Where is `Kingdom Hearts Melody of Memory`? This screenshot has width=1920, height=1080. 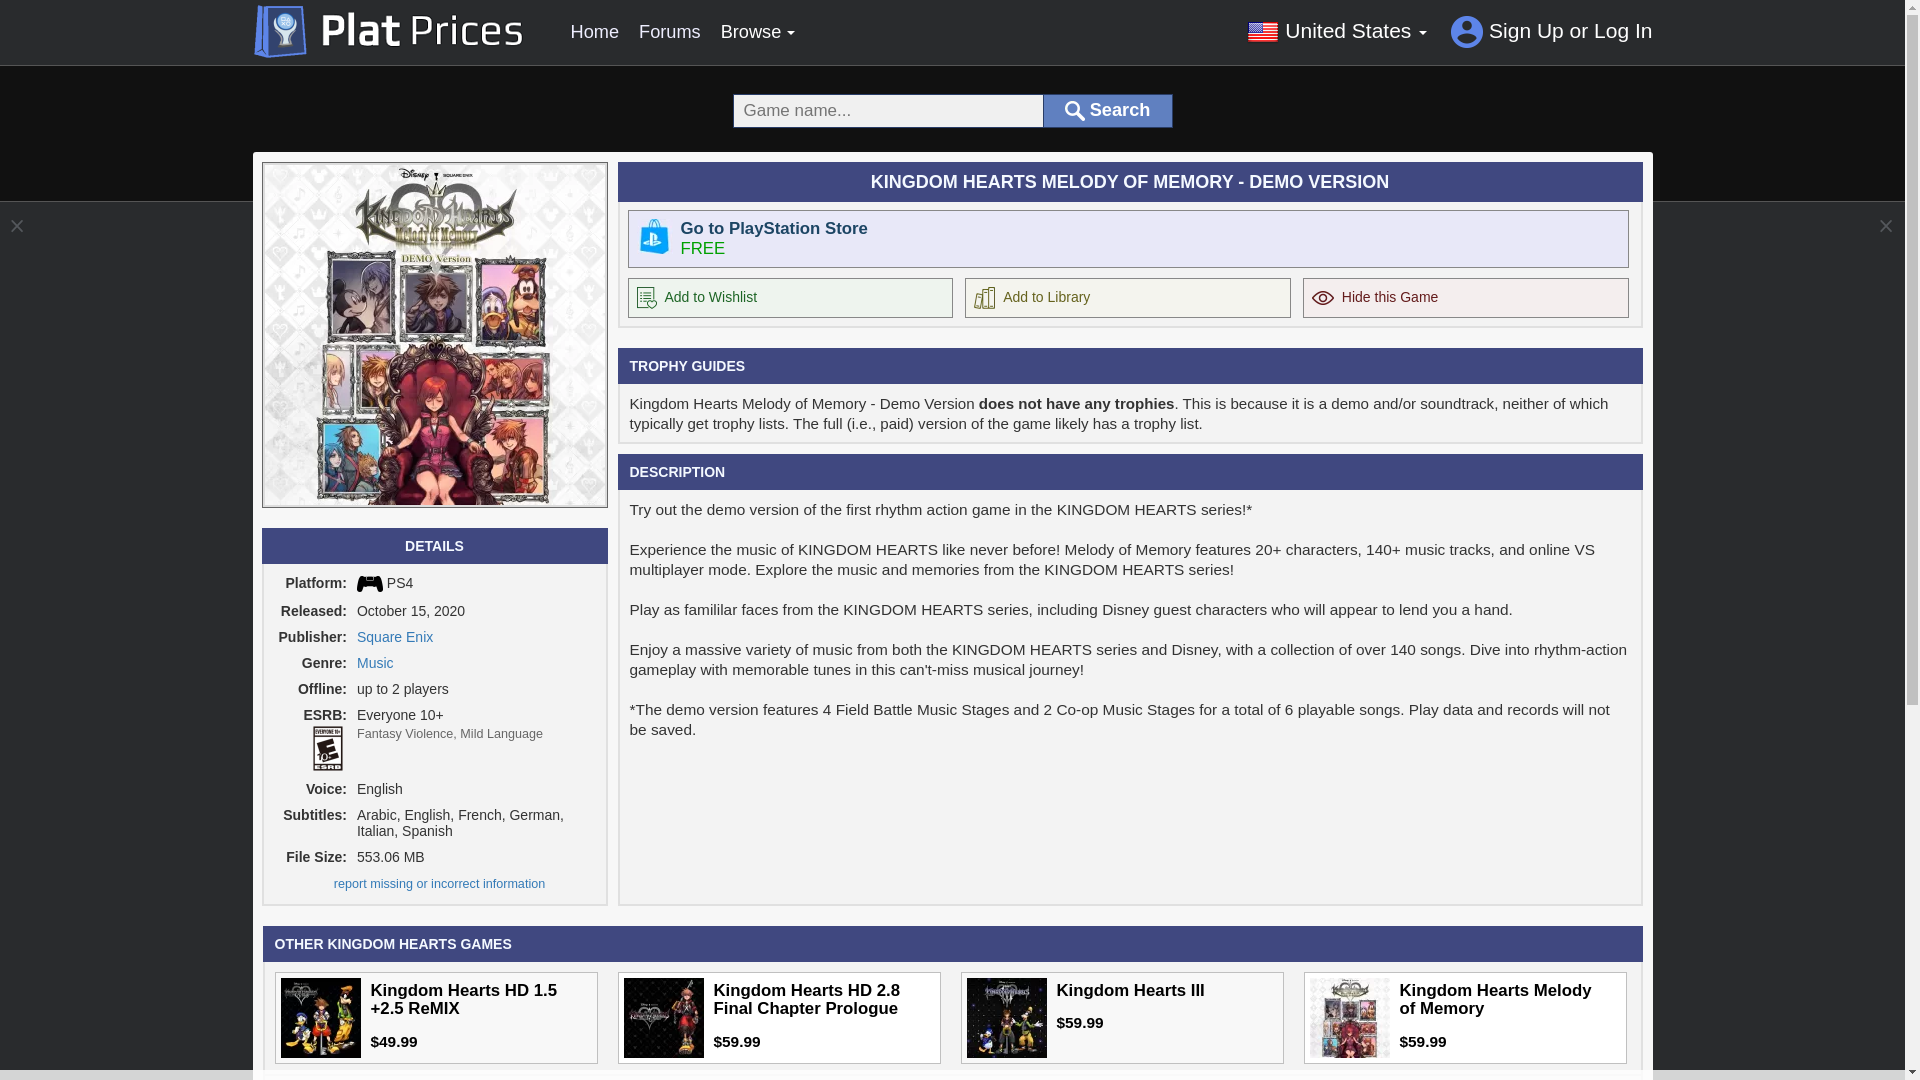
Kingdom Hearts Melody of Memory is located at coordinates (1350, 1018).